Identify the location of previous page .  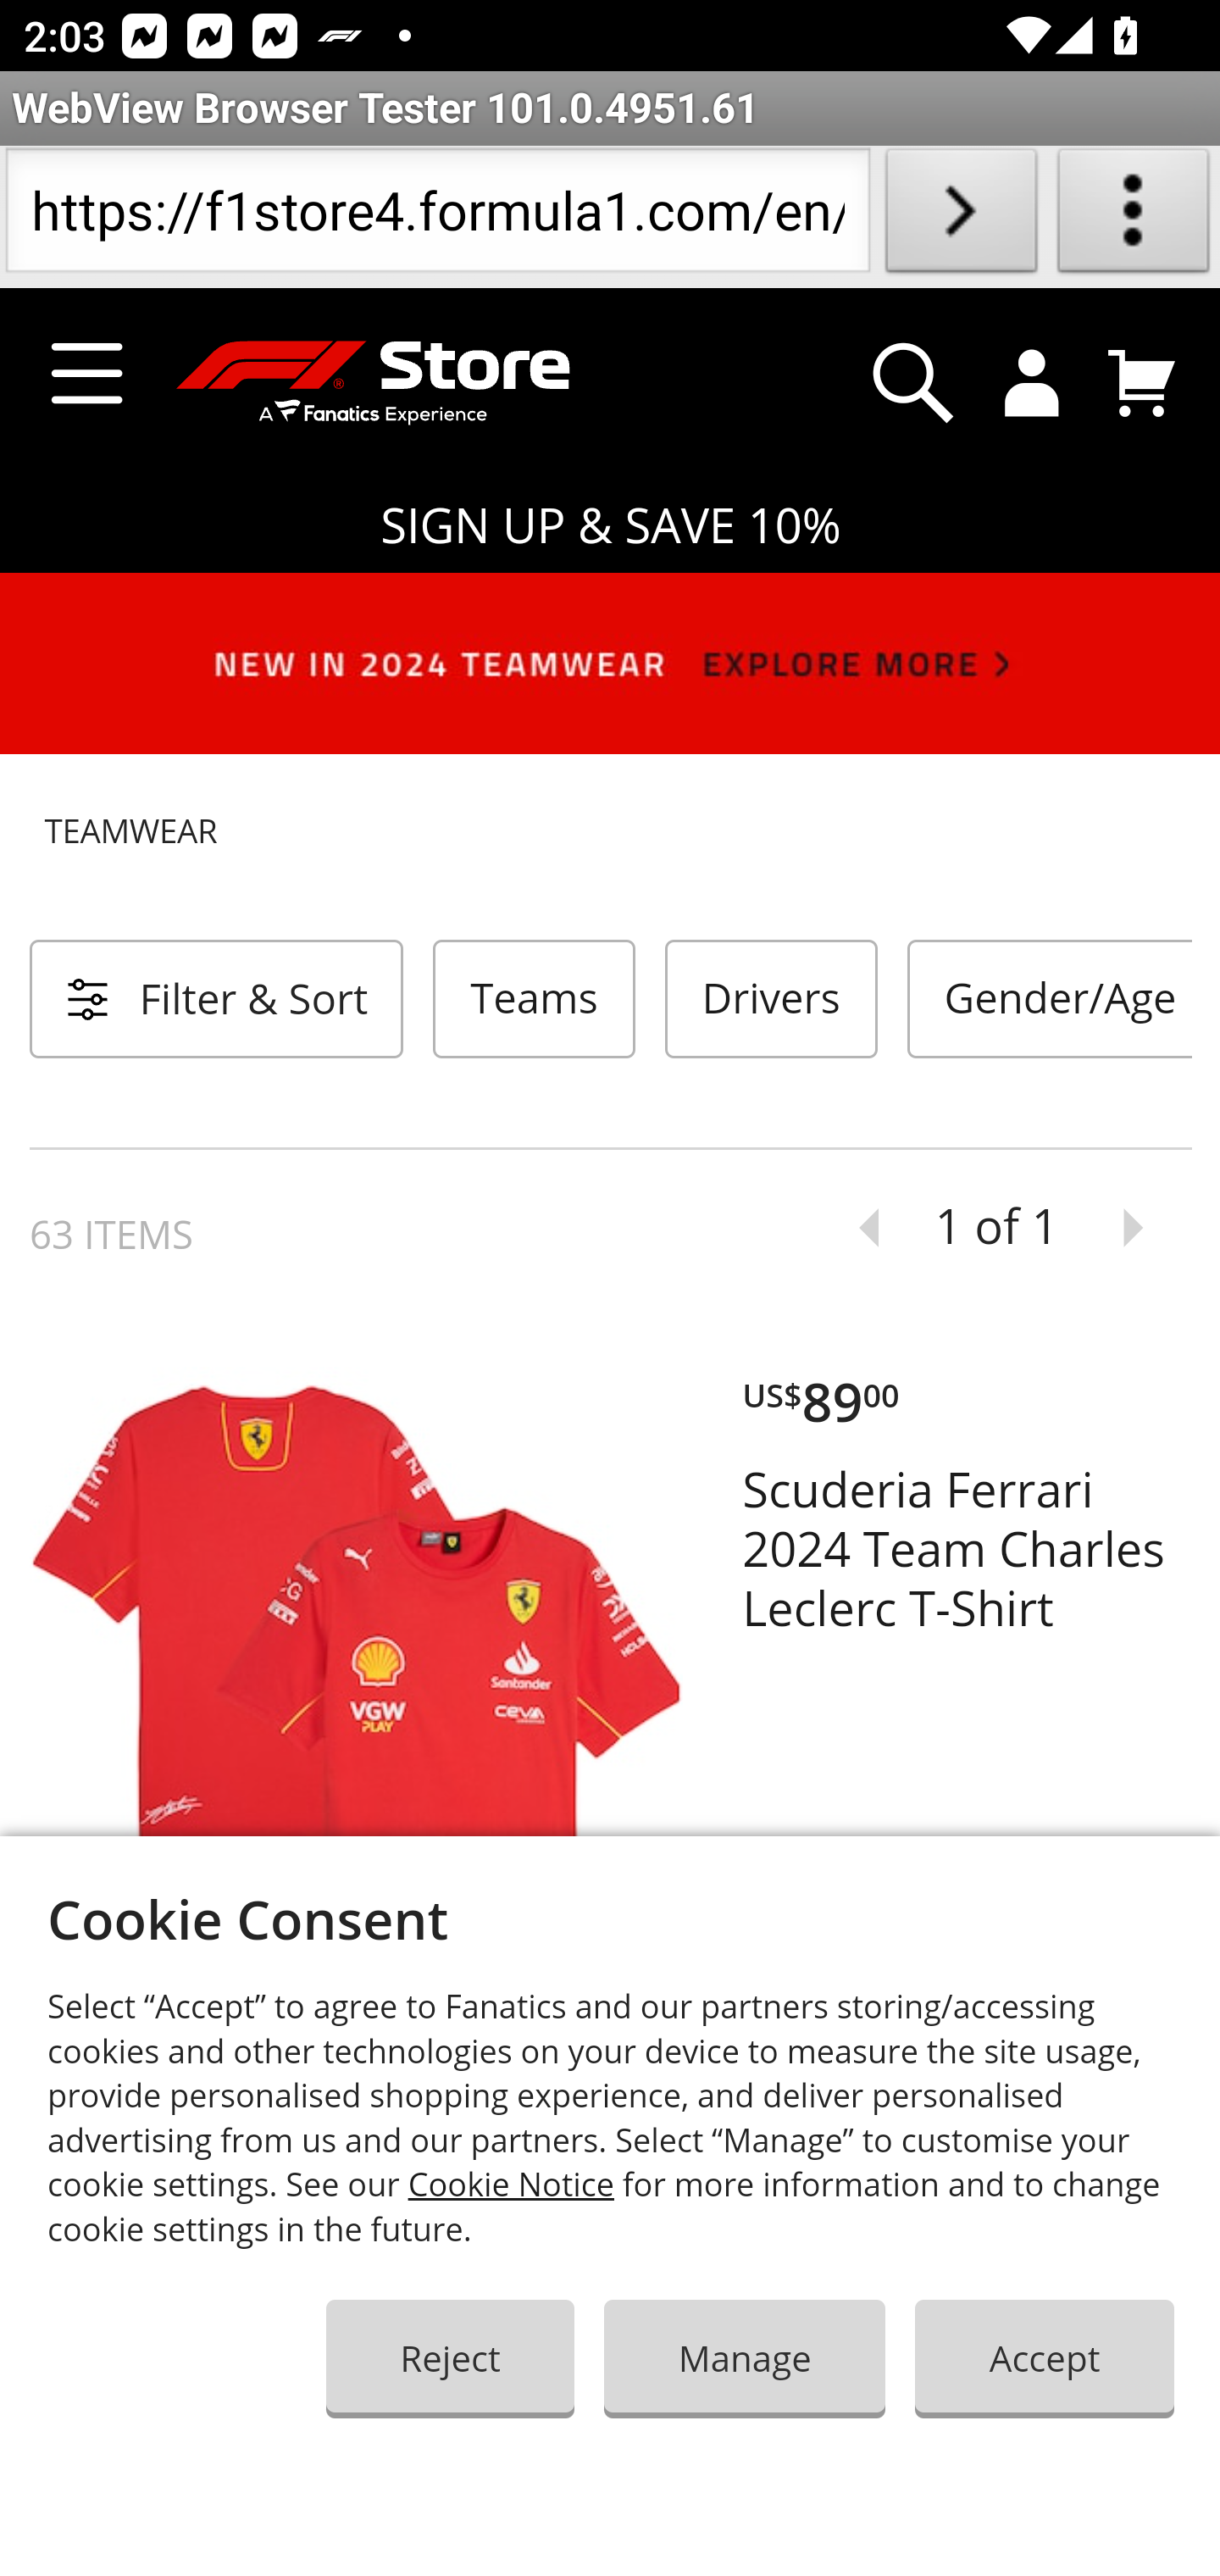
(857, 1229).